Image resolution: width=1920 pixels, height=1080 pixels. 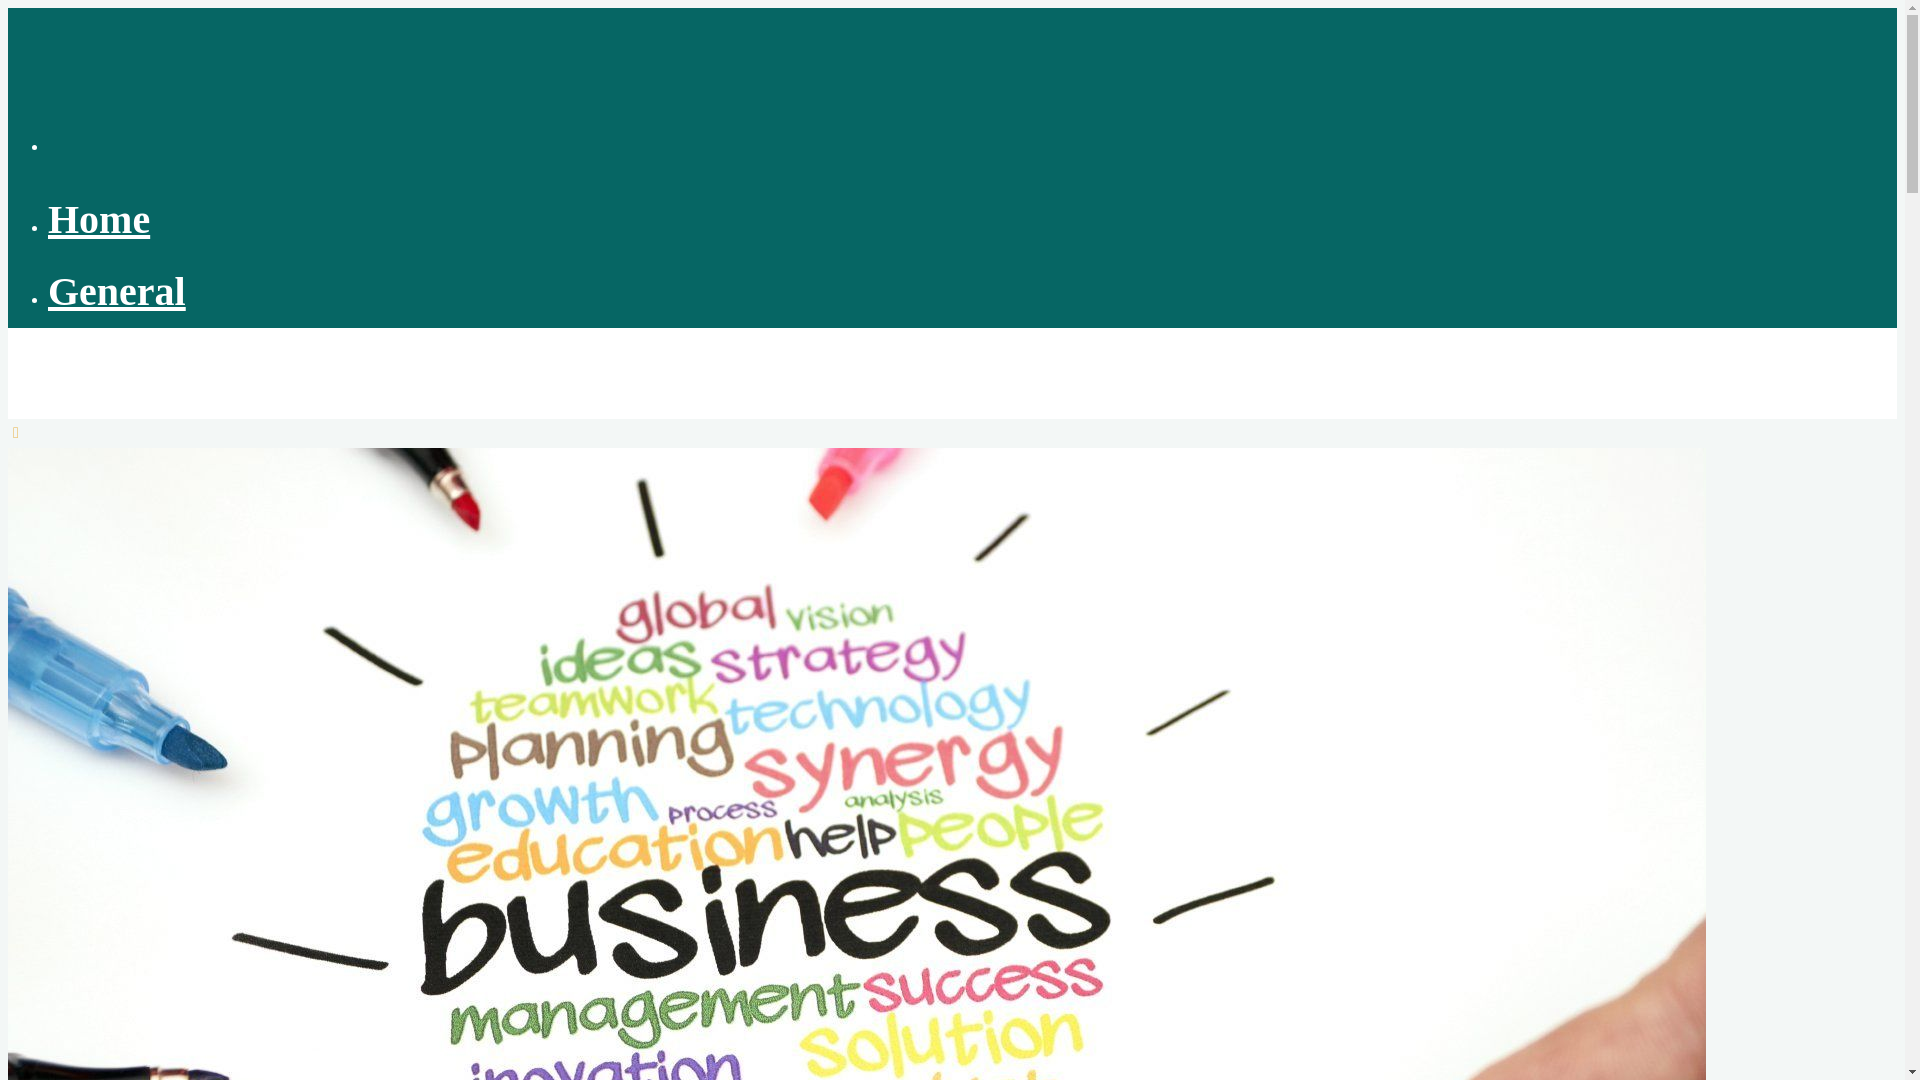 What do you see at coordinates (117, 291) in the screenshot?
I see `General` at bounding box center [117, 291].